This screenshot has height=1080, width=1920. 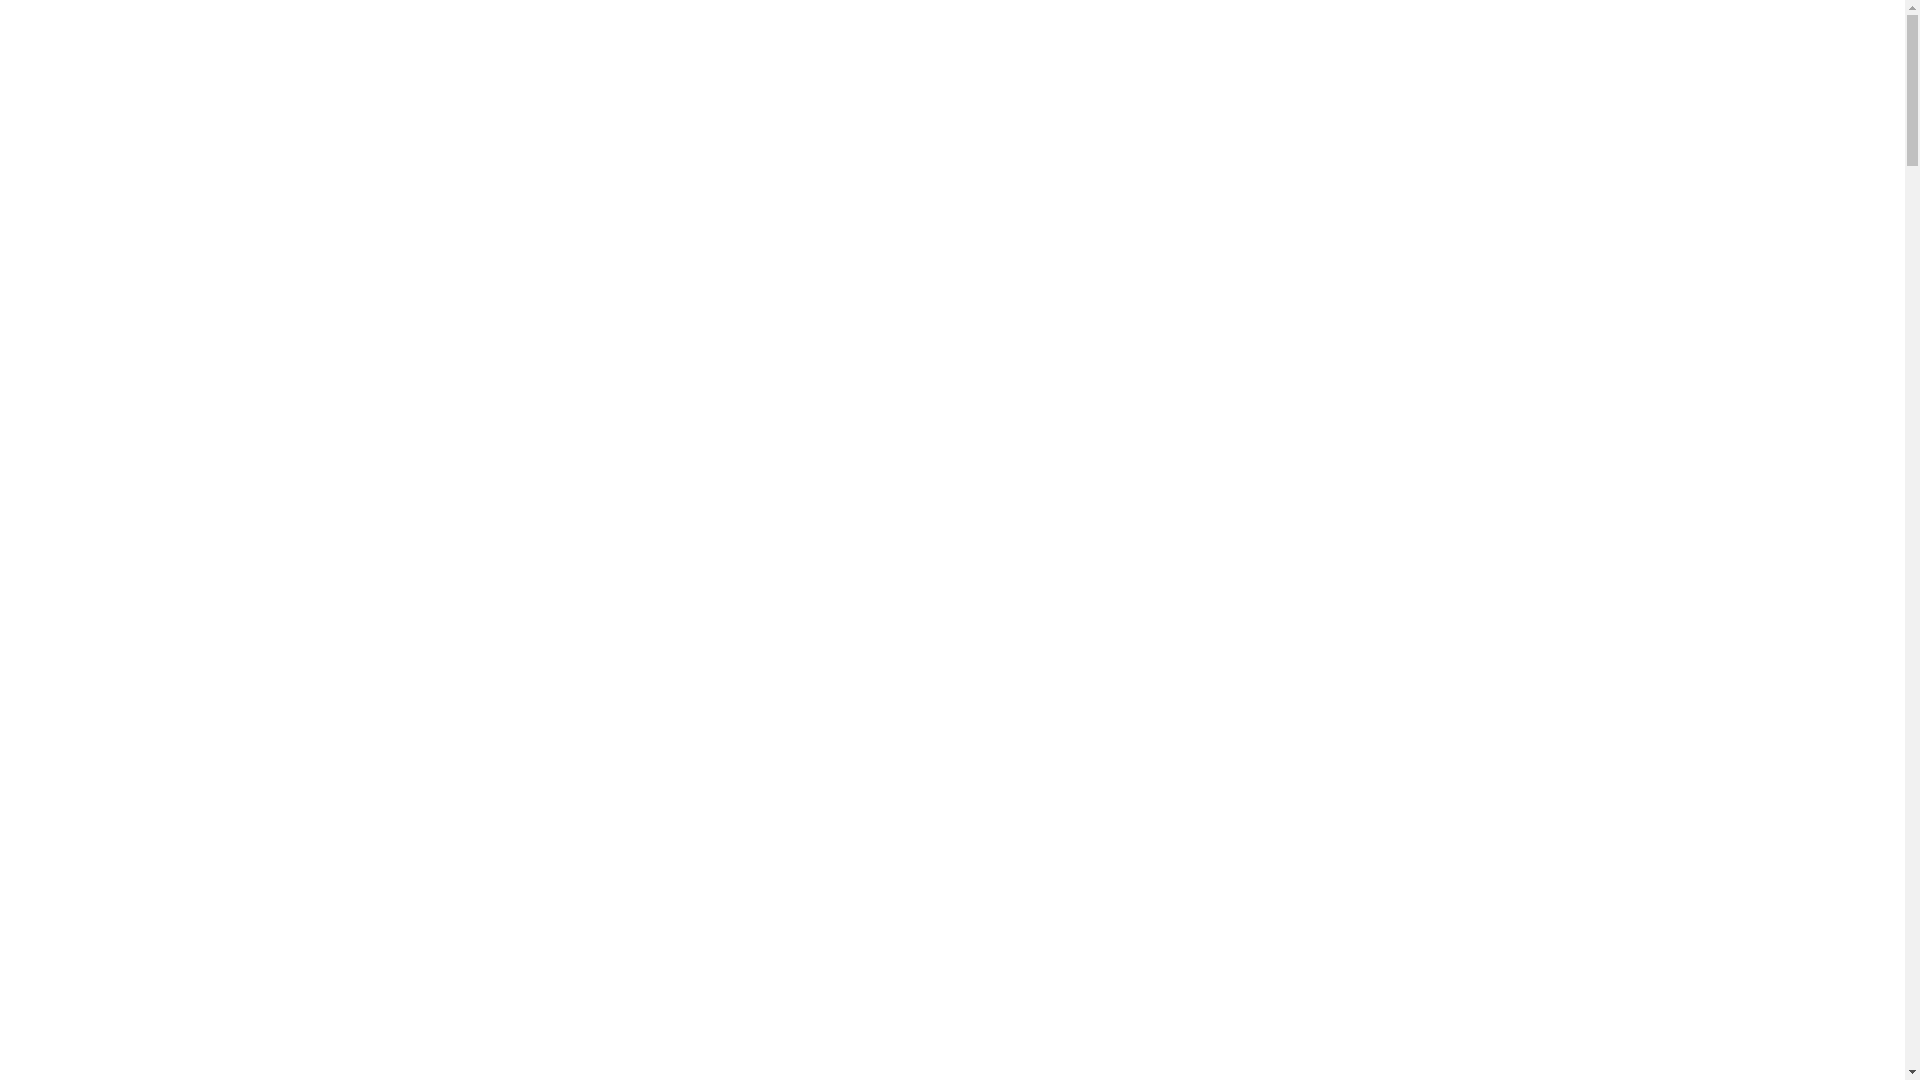 I want to click on About, so click(x=960, y=86).